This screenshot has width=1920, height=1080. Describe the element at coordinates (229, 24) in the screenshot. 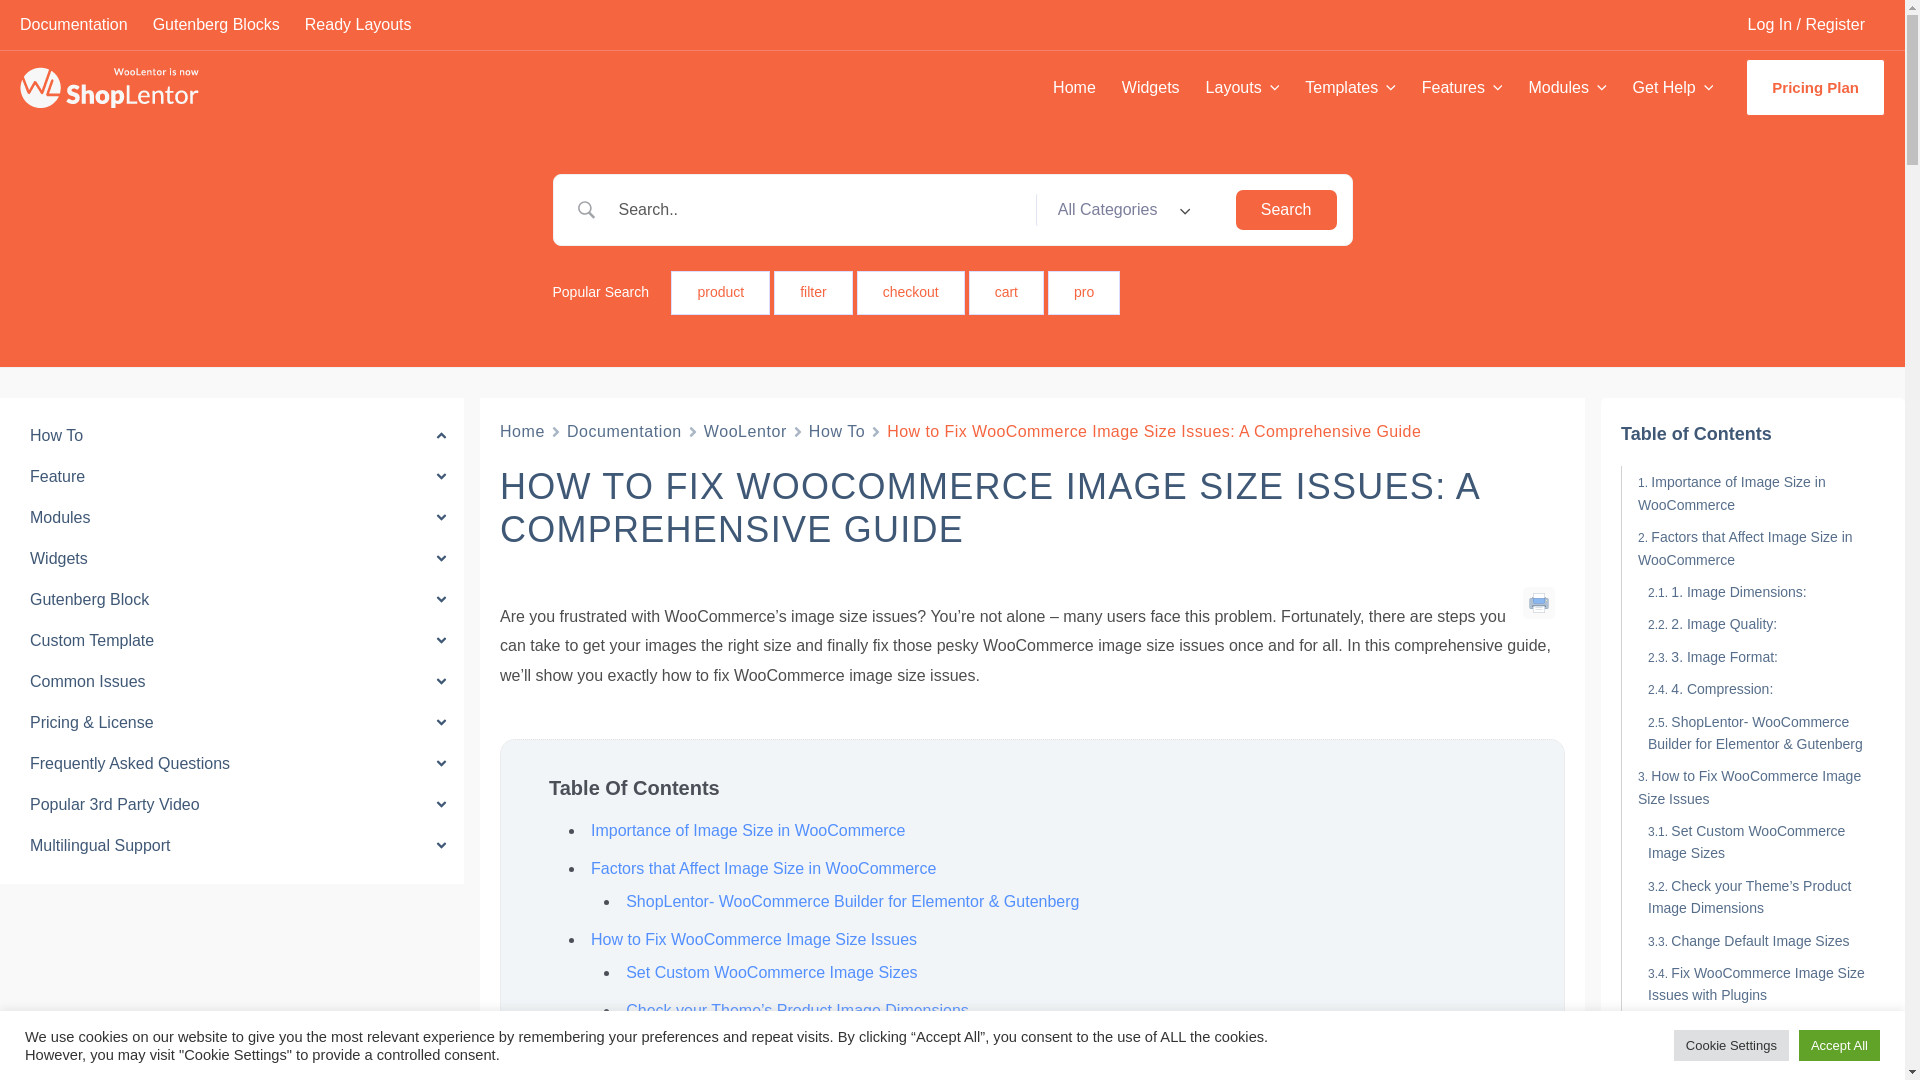

I see `Gutenberg Blocks` at that location.